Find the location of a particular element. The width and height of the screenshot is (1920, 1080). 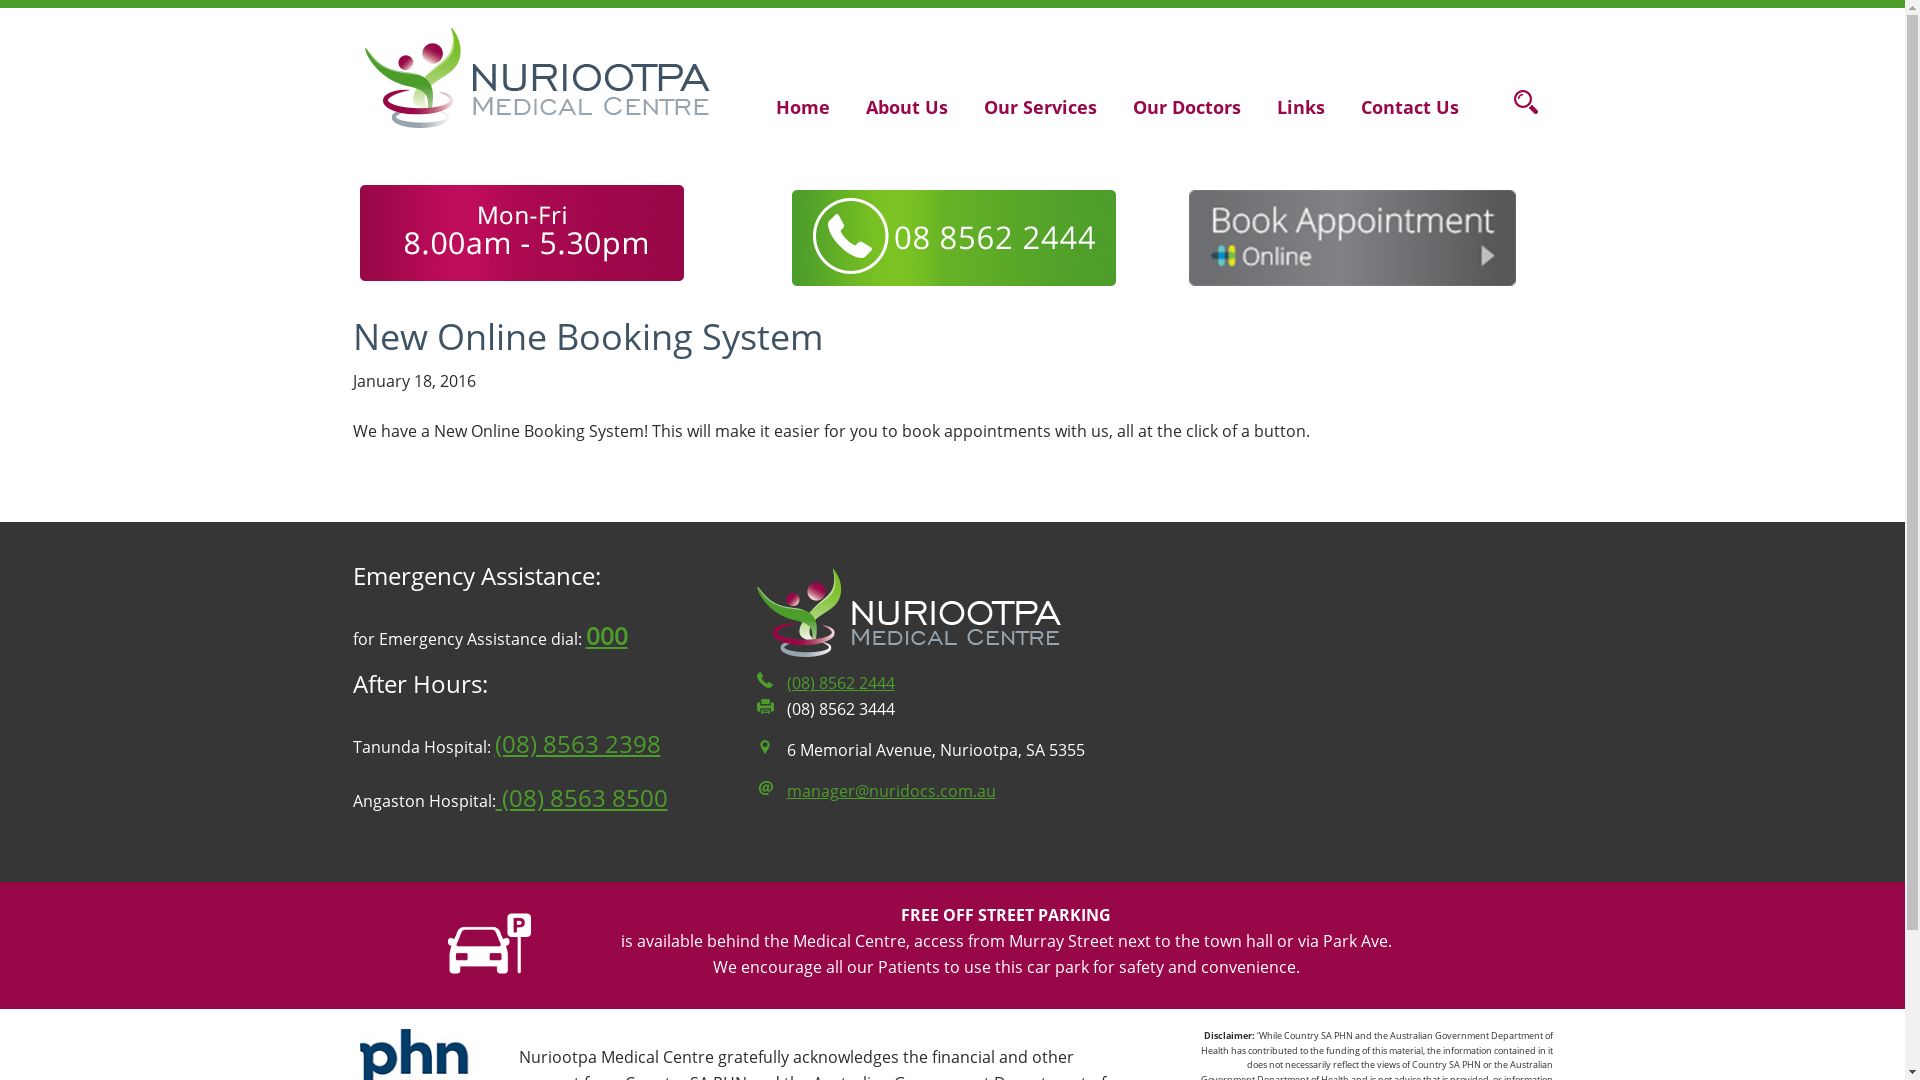

(08) 8562 2444 is located at coordinates (840, 683).